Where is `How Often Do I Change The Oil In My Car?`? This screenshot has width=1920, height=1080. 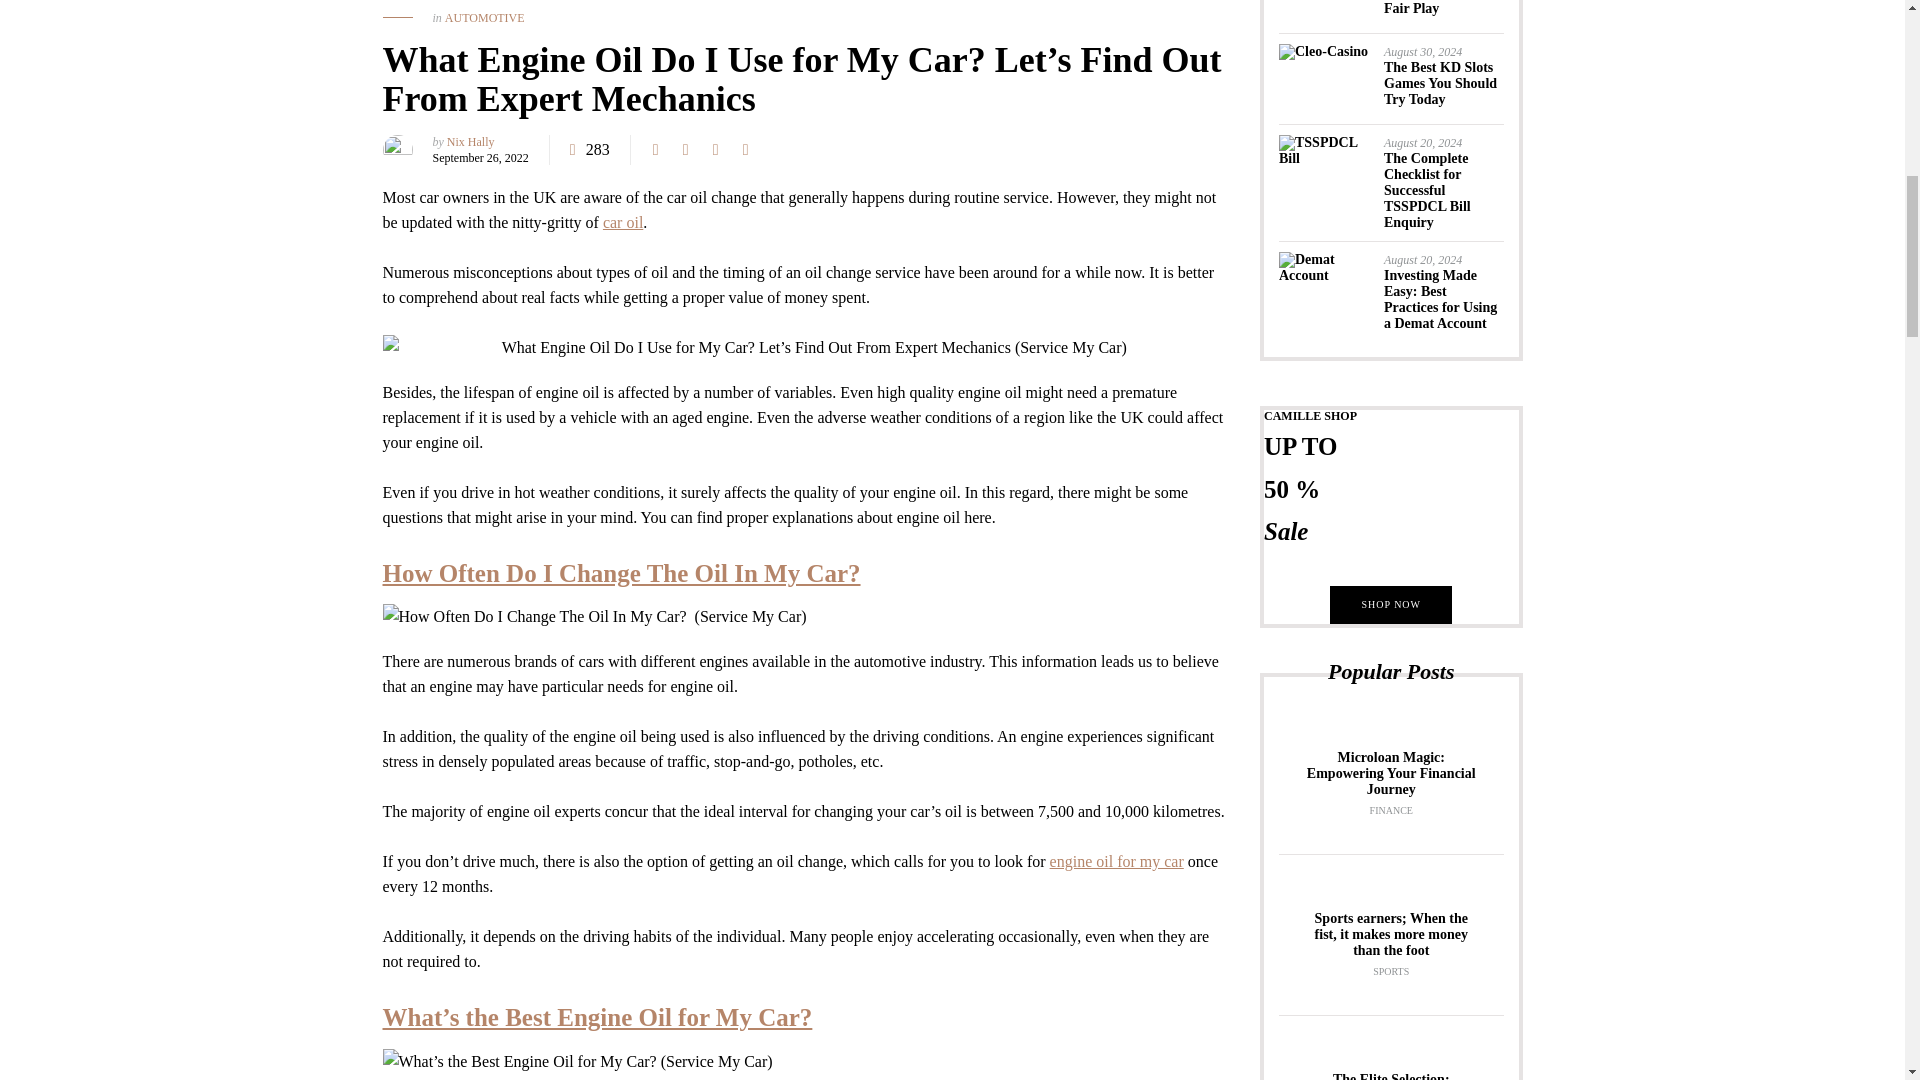 How Often Do I Change The Oil In My Car? is located at coordinates (621, 574).